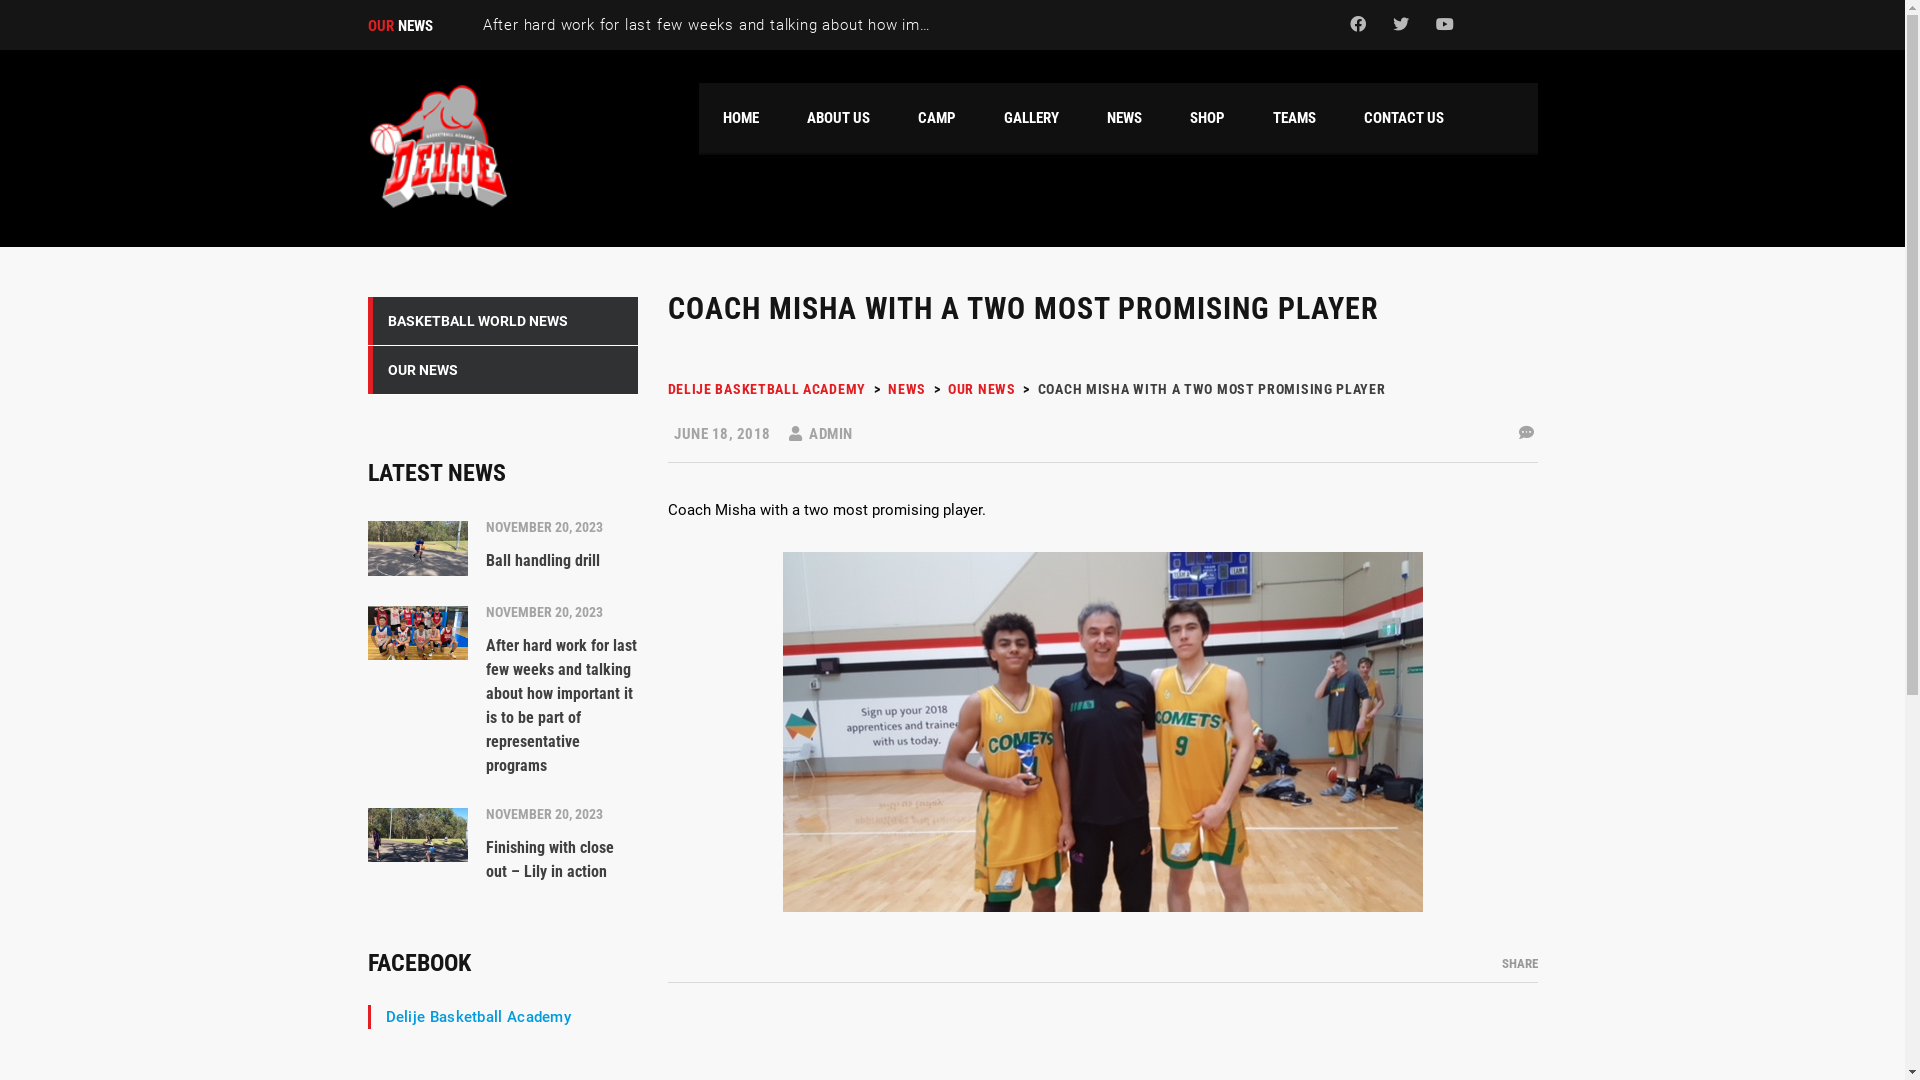  I want to click on NOVEMBER 20, 2023
Ball handling drill, so click(503, 544).